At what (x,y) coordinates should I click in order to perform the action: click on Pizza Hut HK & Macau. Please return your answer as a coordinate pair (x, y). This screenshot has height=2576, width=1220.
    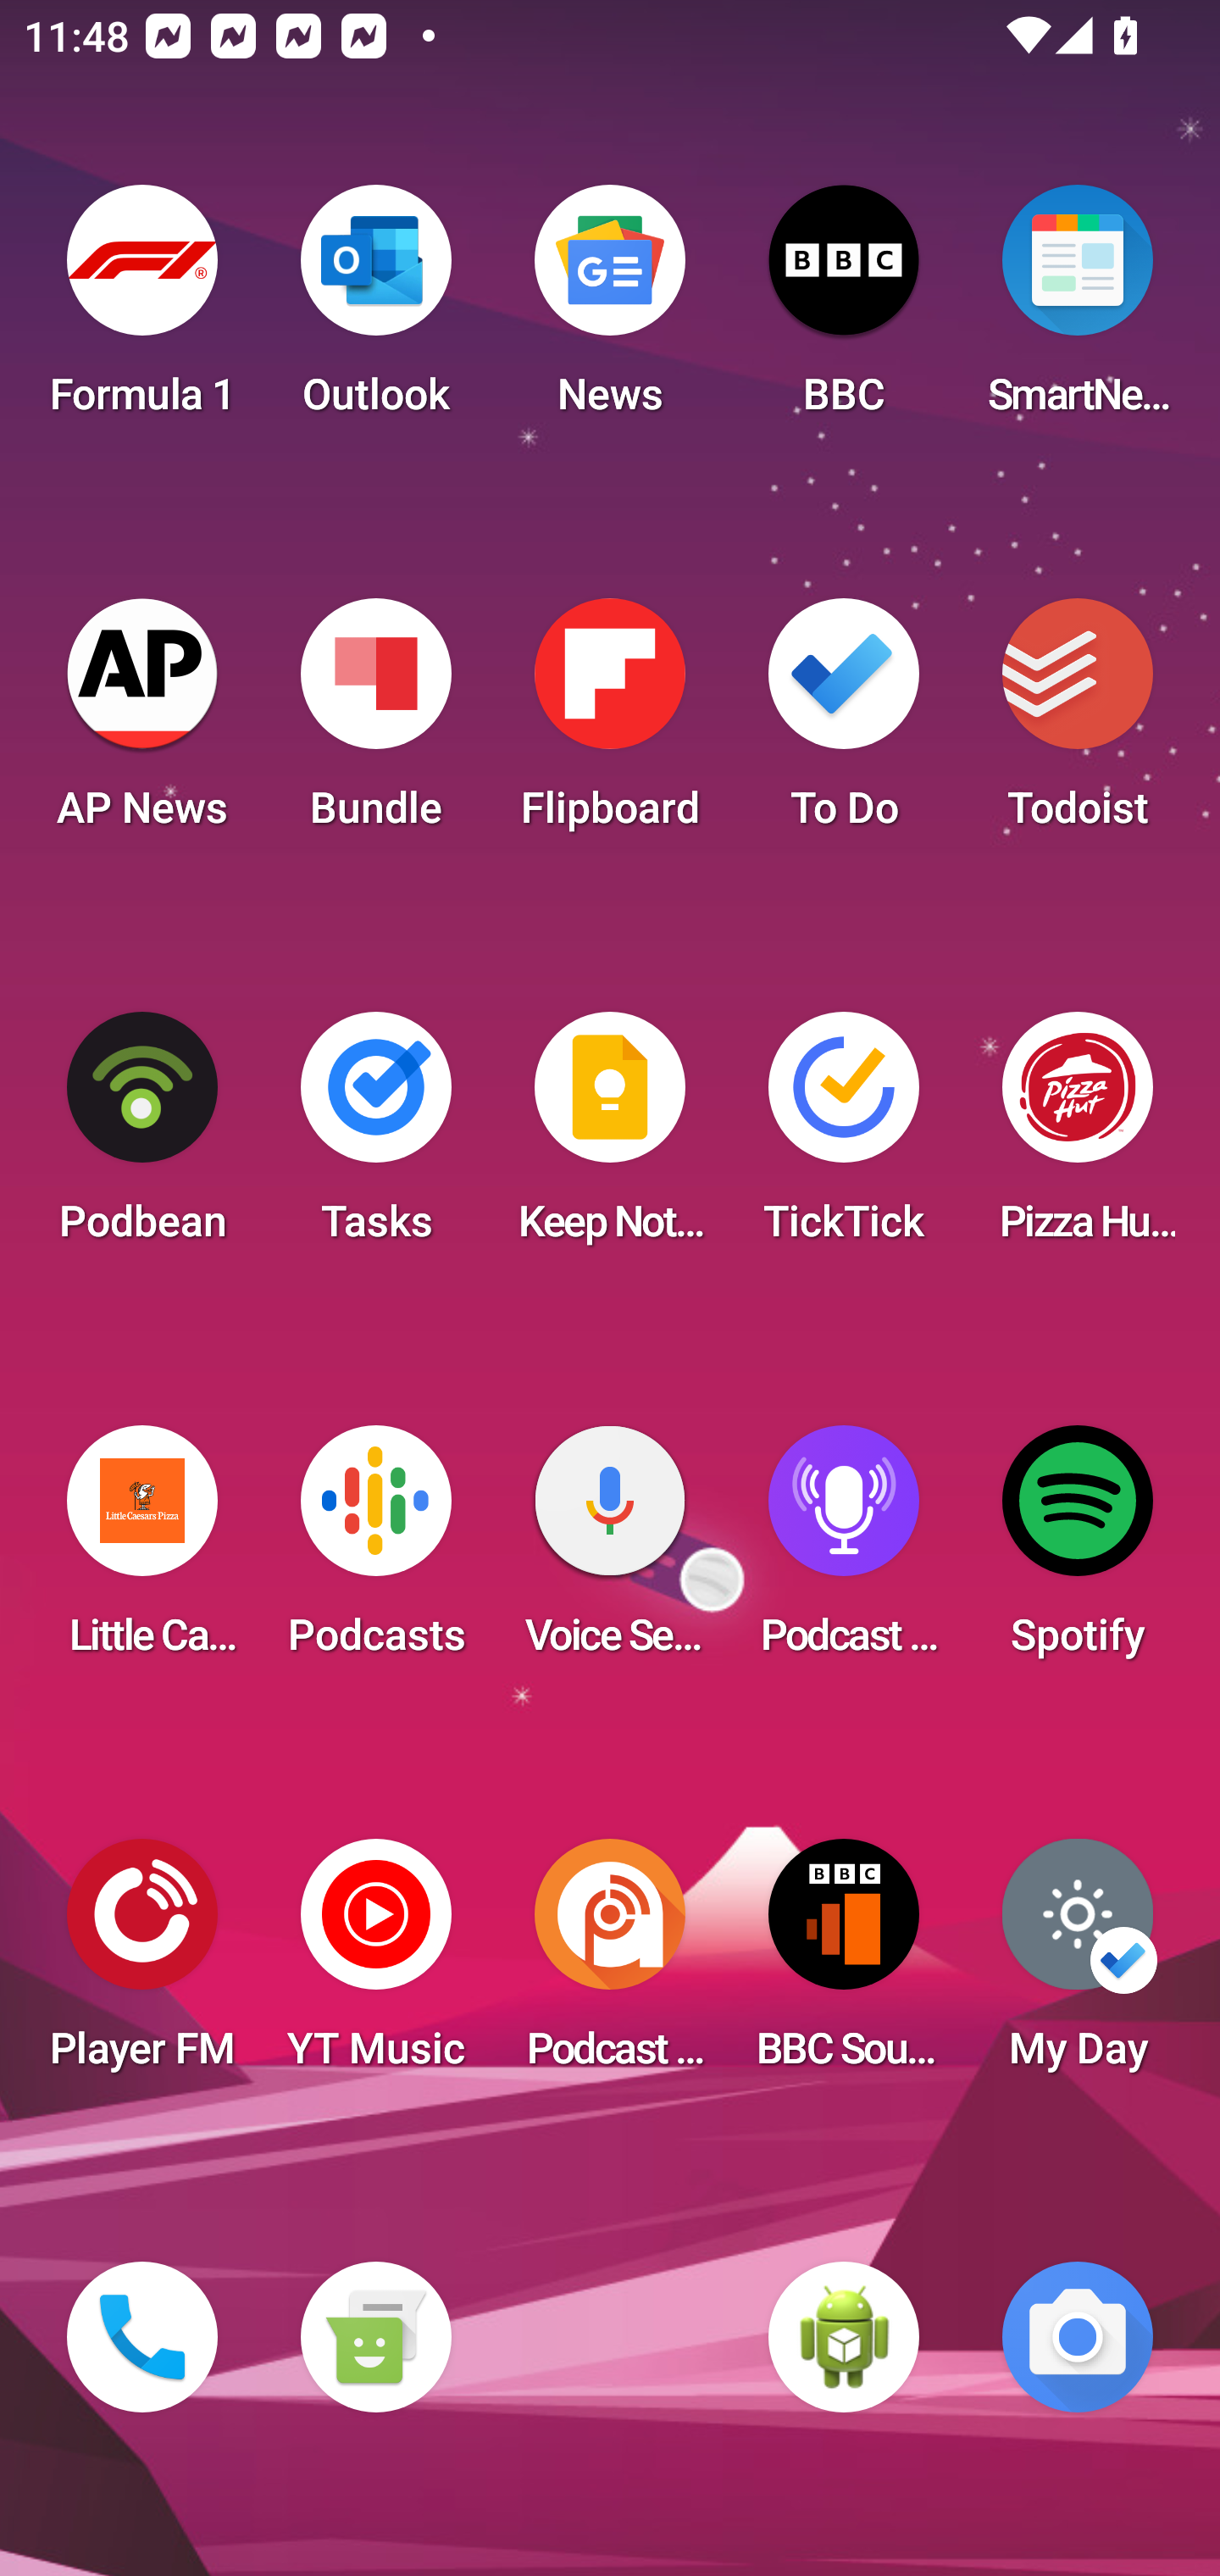
    Looking at the image, I should click on (1078, 1137).